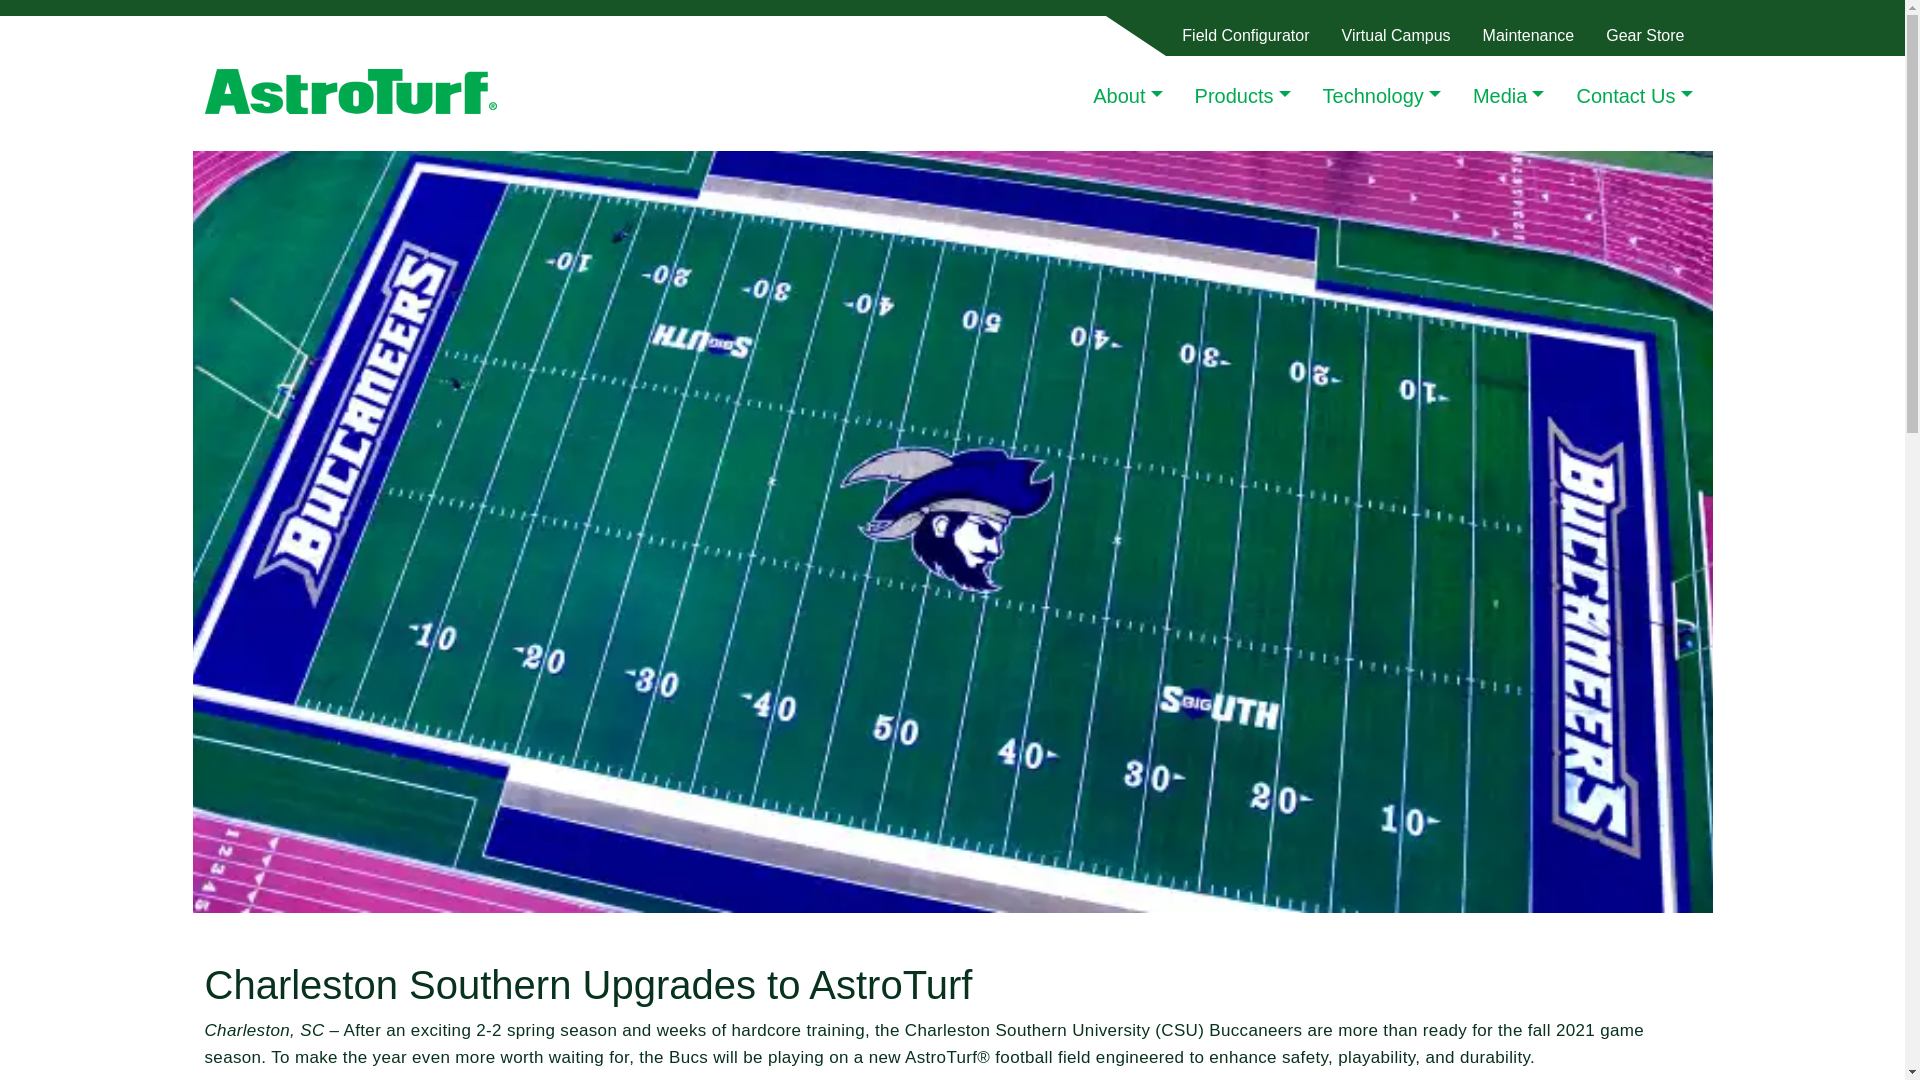  What do you see at coordinates (1644, 36) in the screenshot?
I see `Gear Store` at bounding box center [1644, 36].